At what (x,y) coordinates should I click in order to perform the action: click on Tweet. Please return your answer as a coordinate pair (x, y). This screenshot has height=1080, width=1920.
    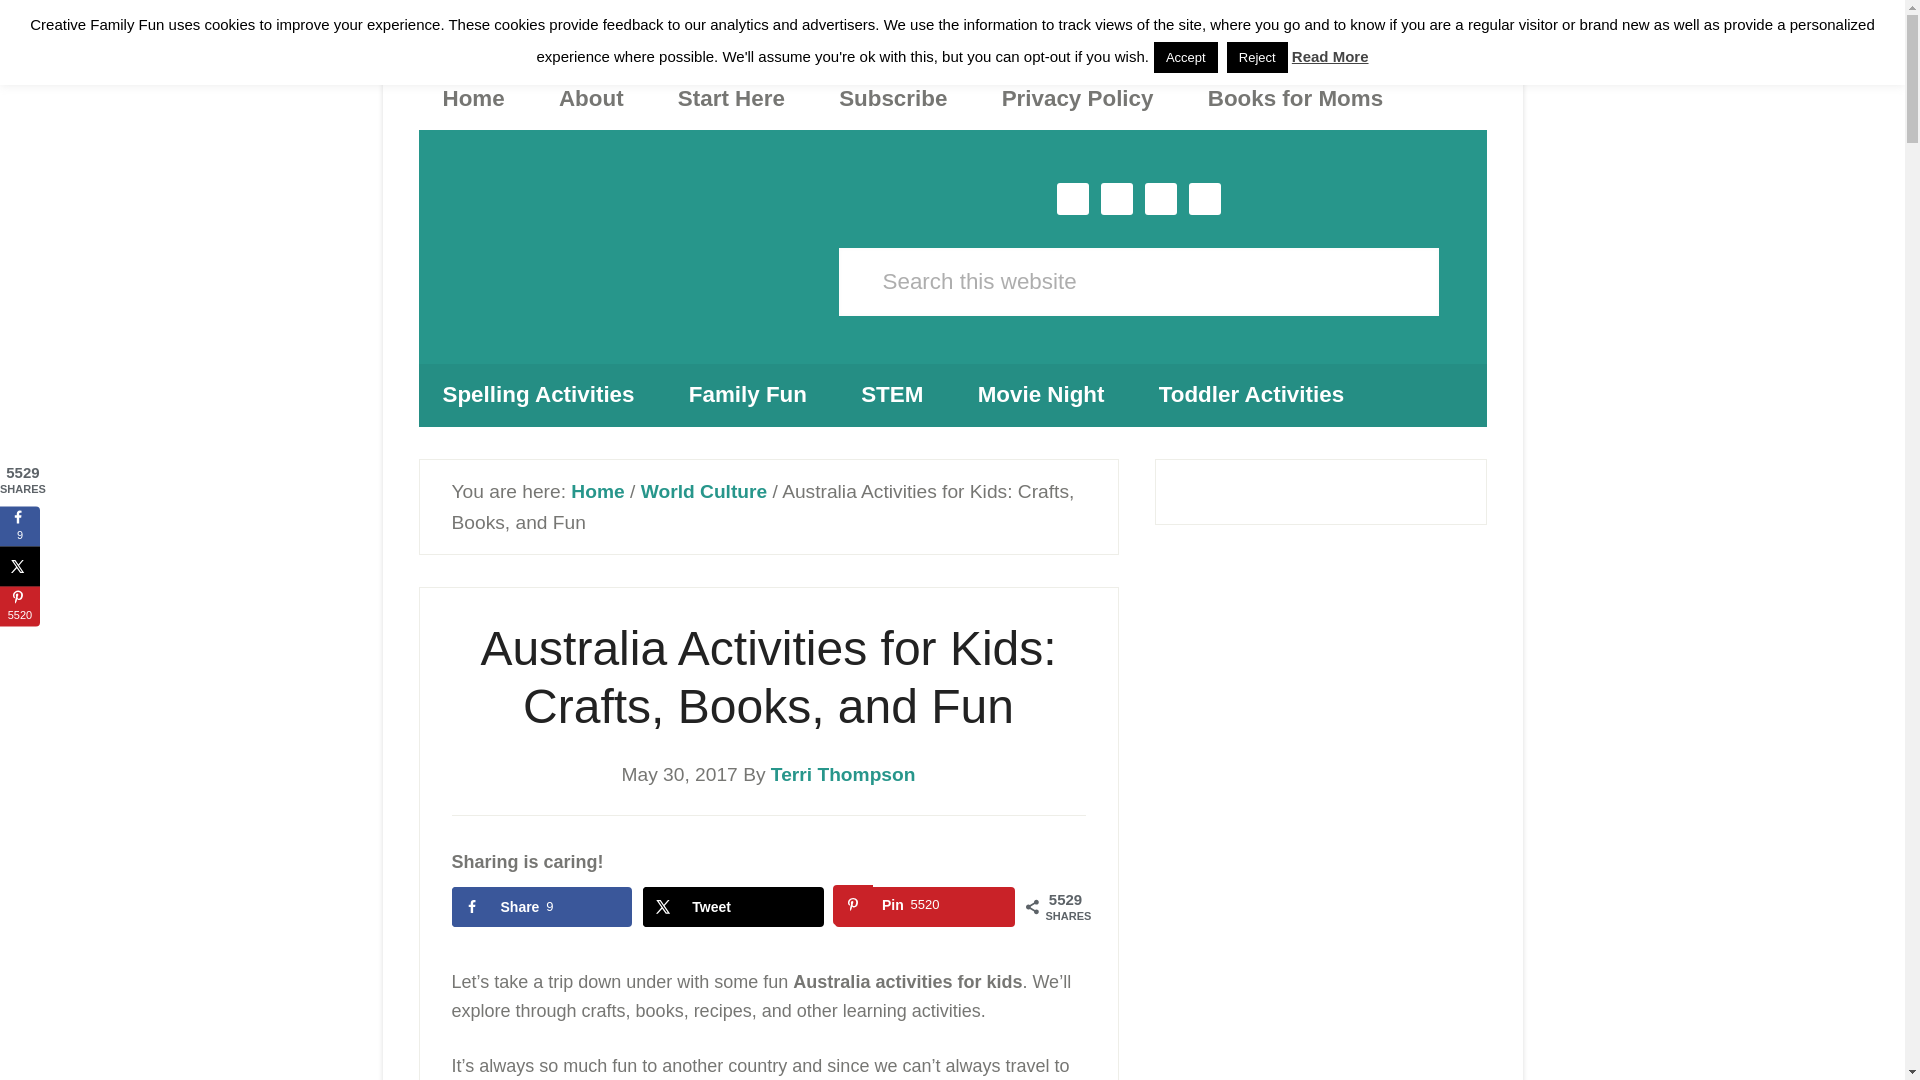
    Looking at the image, I should click on (925, 906).